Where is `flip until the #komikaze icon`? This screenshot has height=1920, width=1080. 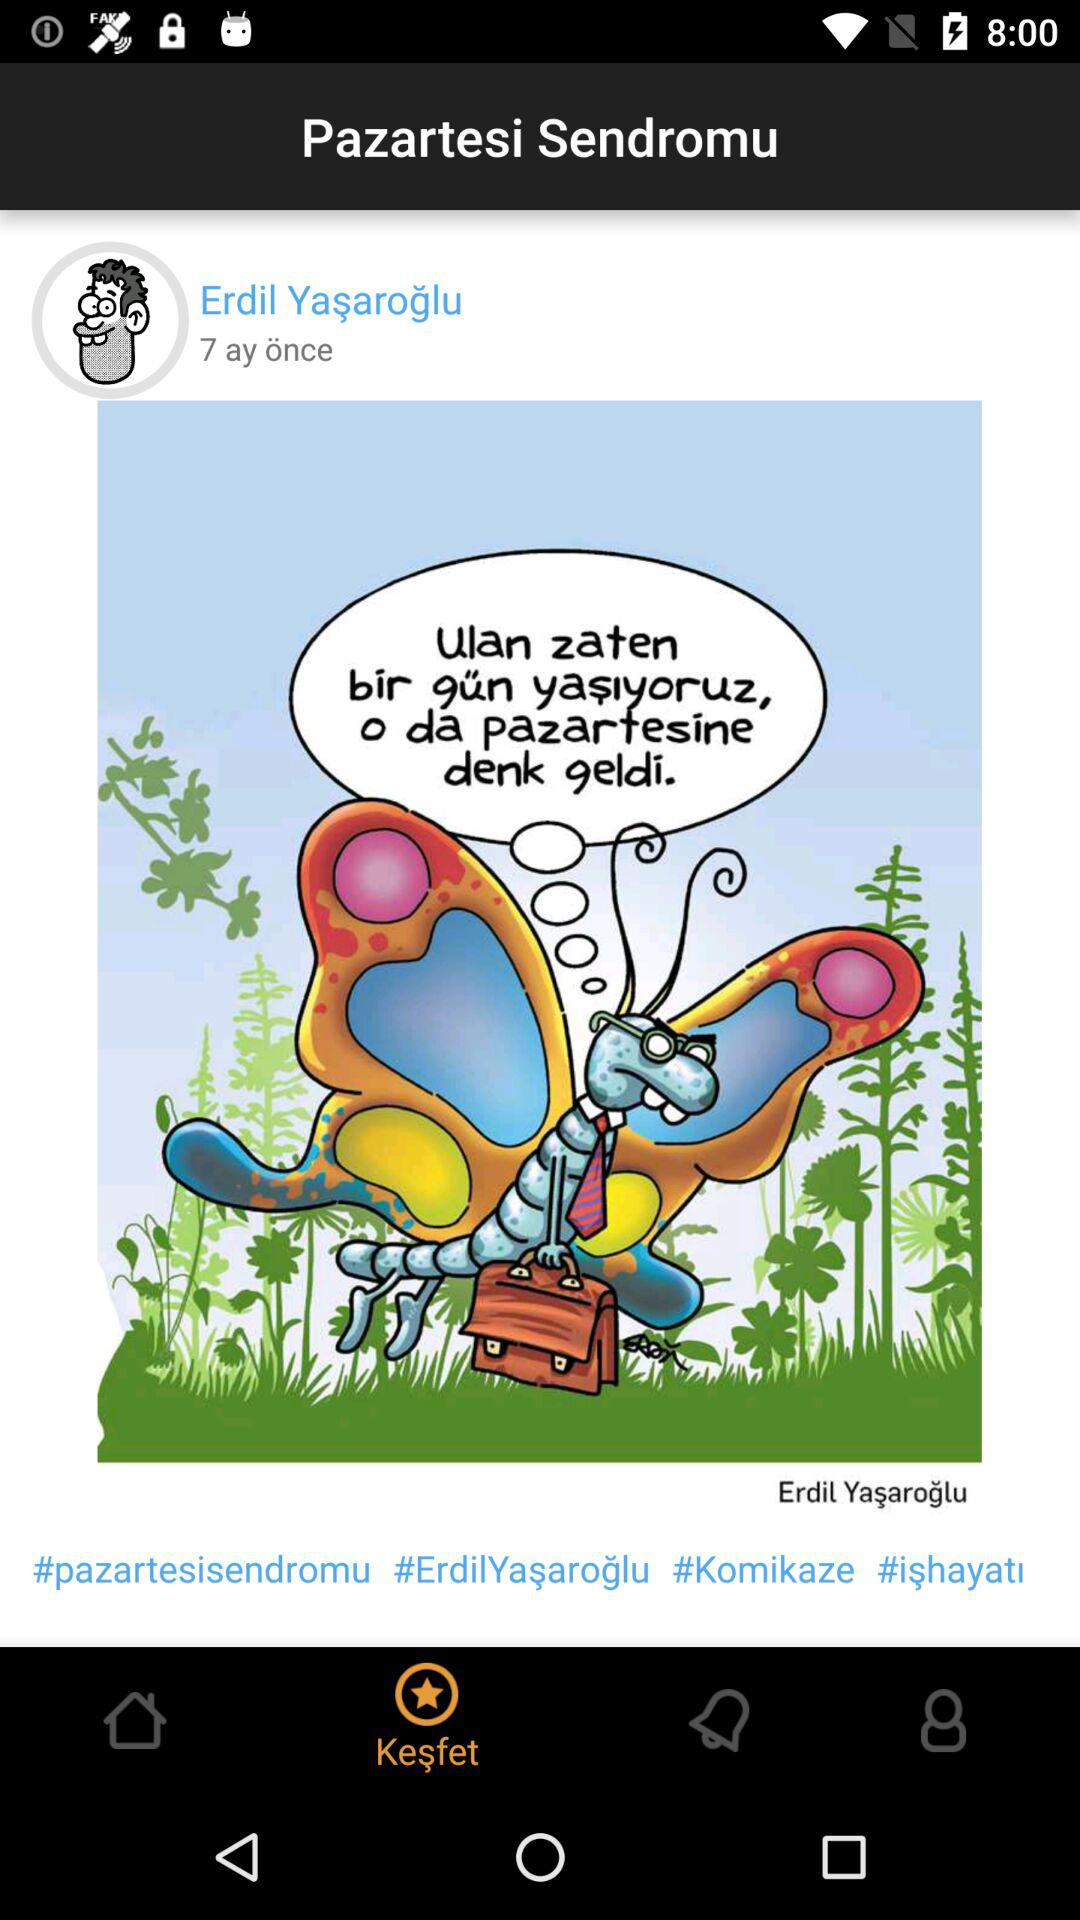
flip until the #komikaze icon is located at coordinates (763, 1568).